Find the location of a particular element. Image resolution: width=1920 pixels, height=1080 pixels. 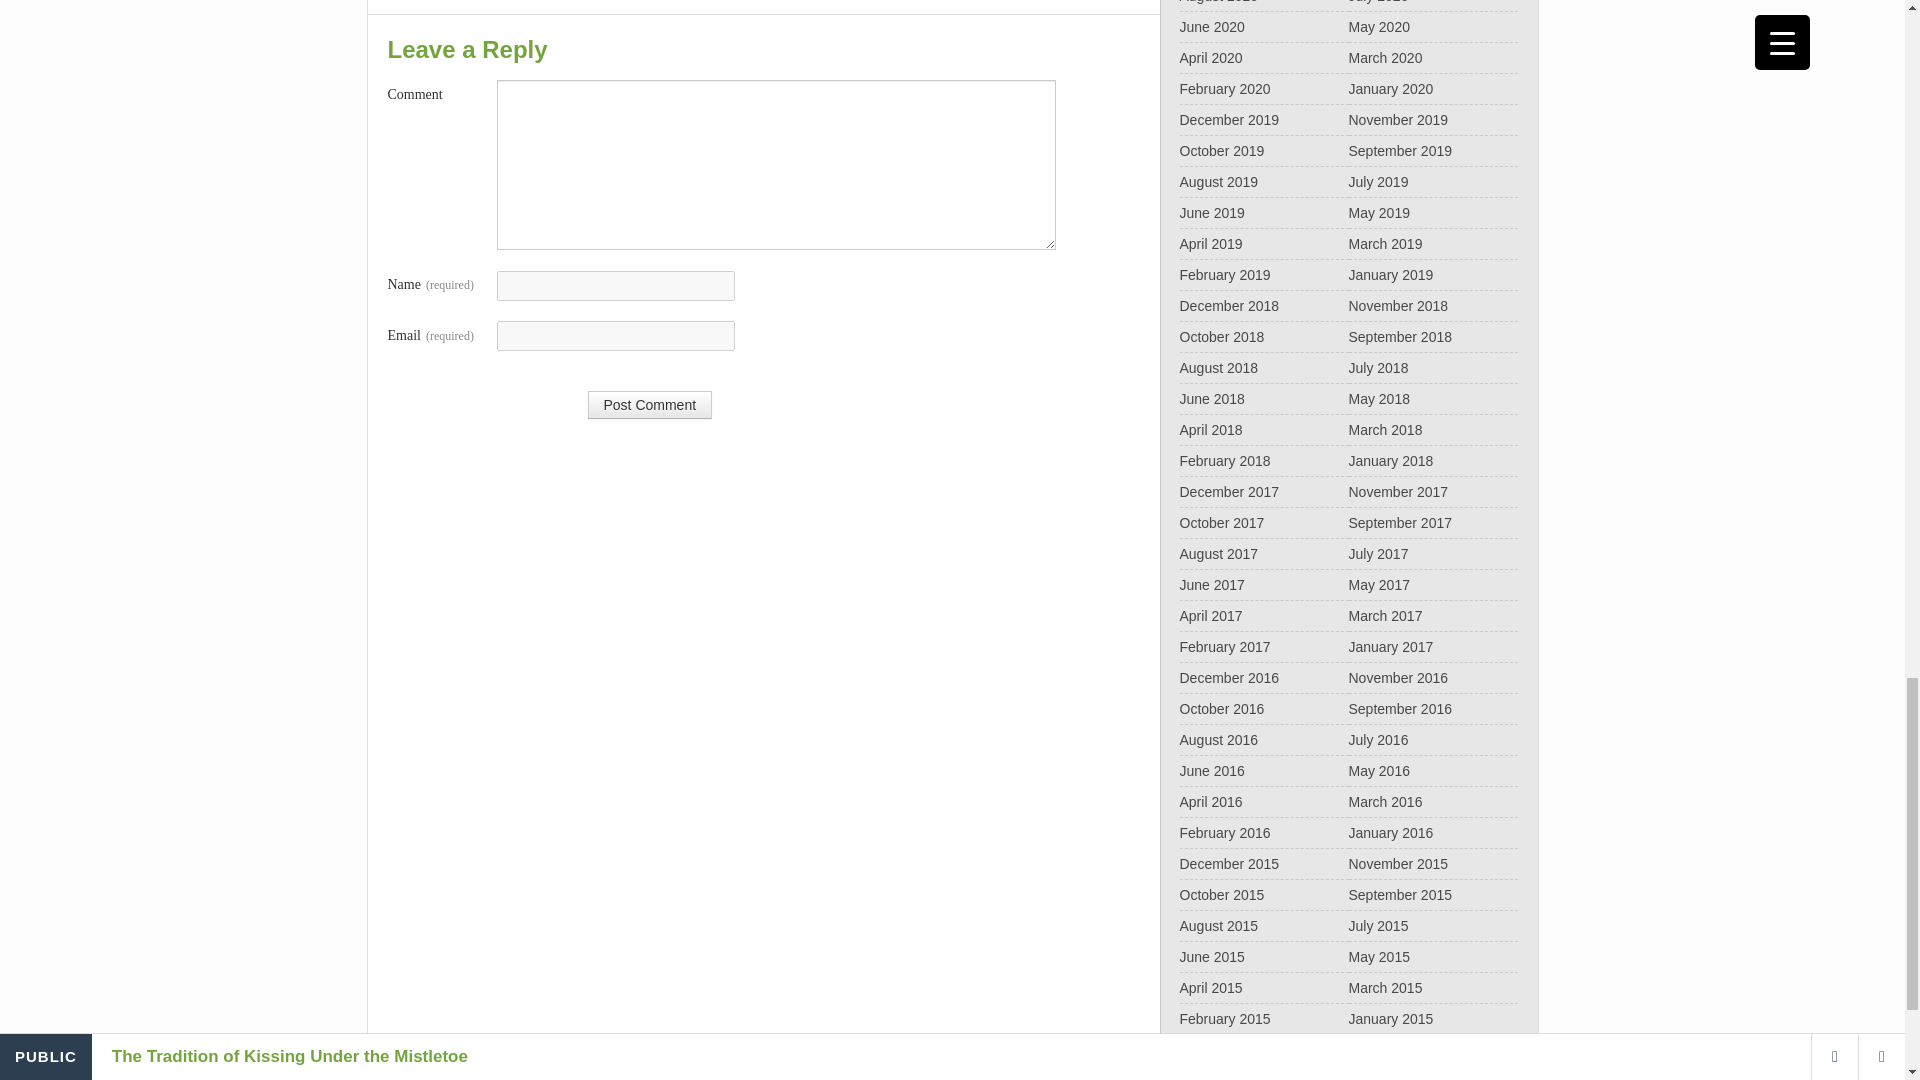

Post Comment is located at coordinates (650, 404).